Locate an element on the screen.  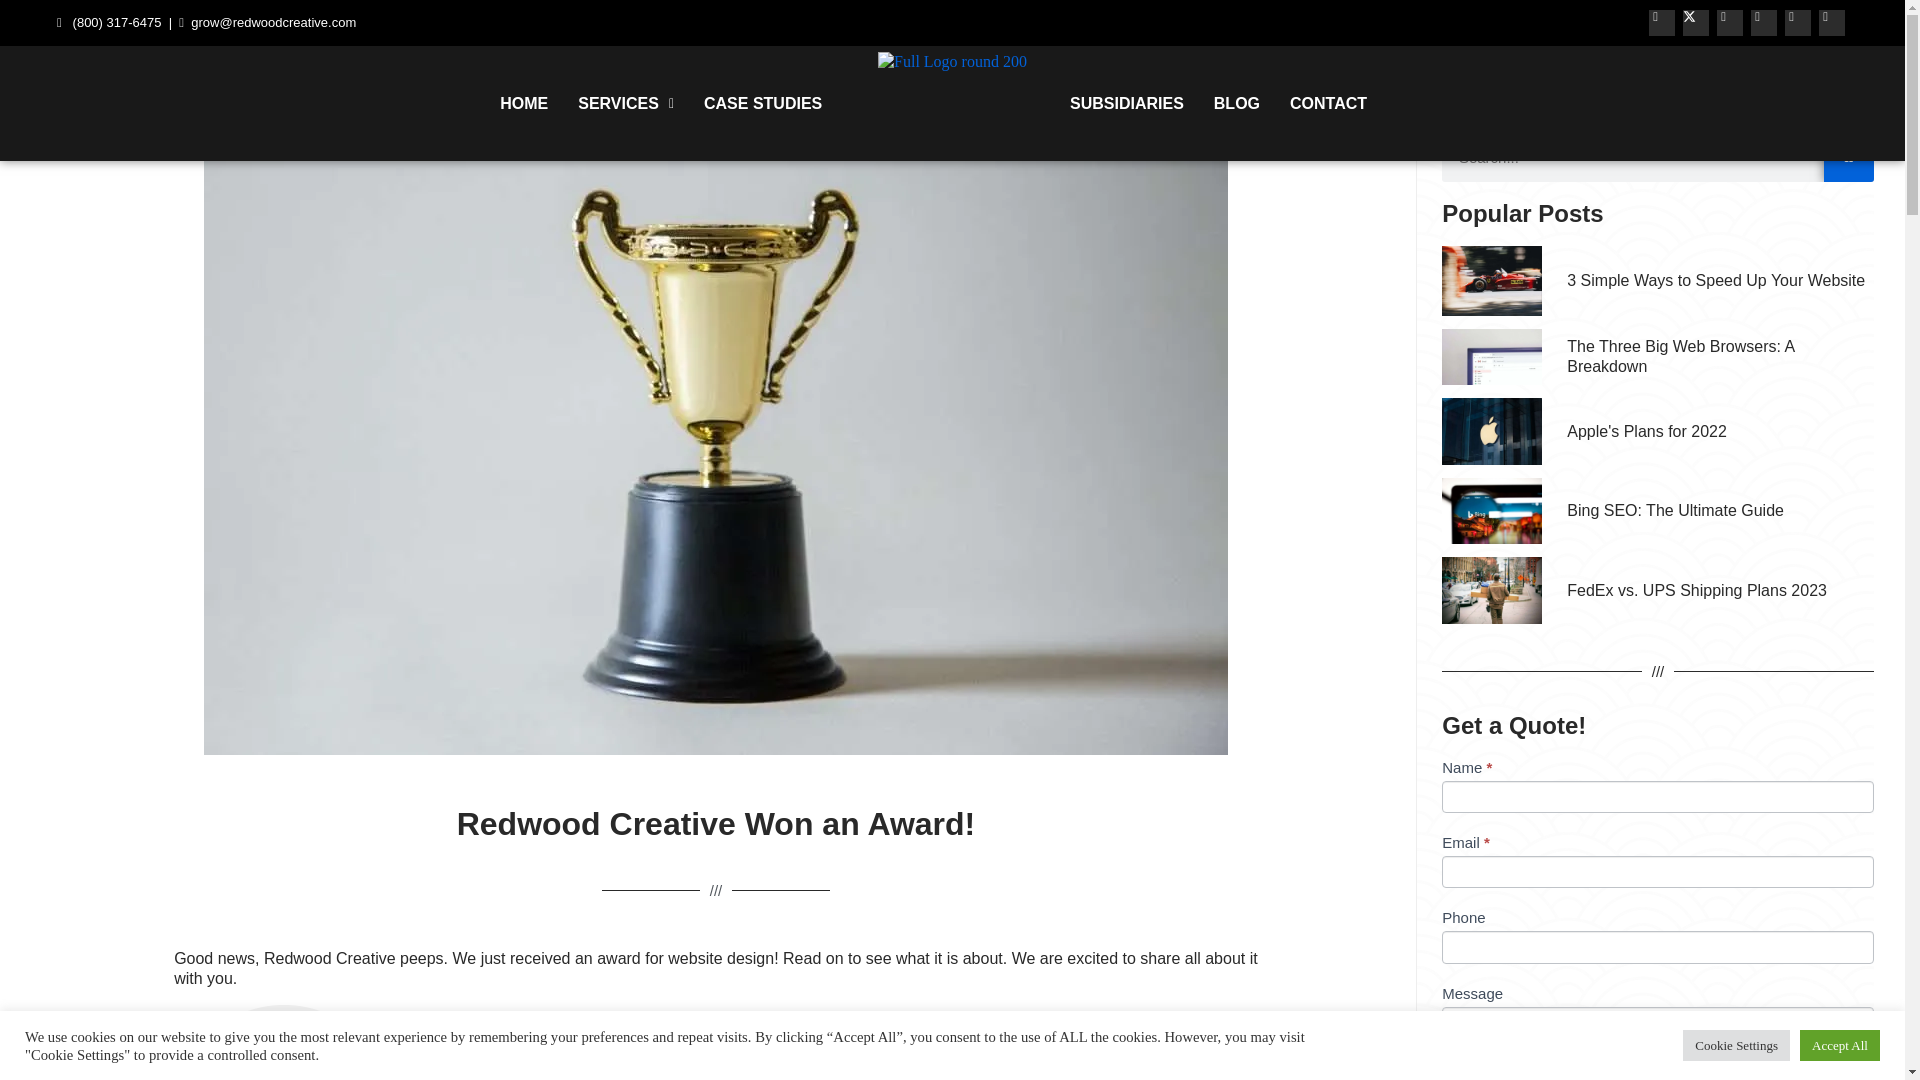
HOME is located at coordinates (524, 102).